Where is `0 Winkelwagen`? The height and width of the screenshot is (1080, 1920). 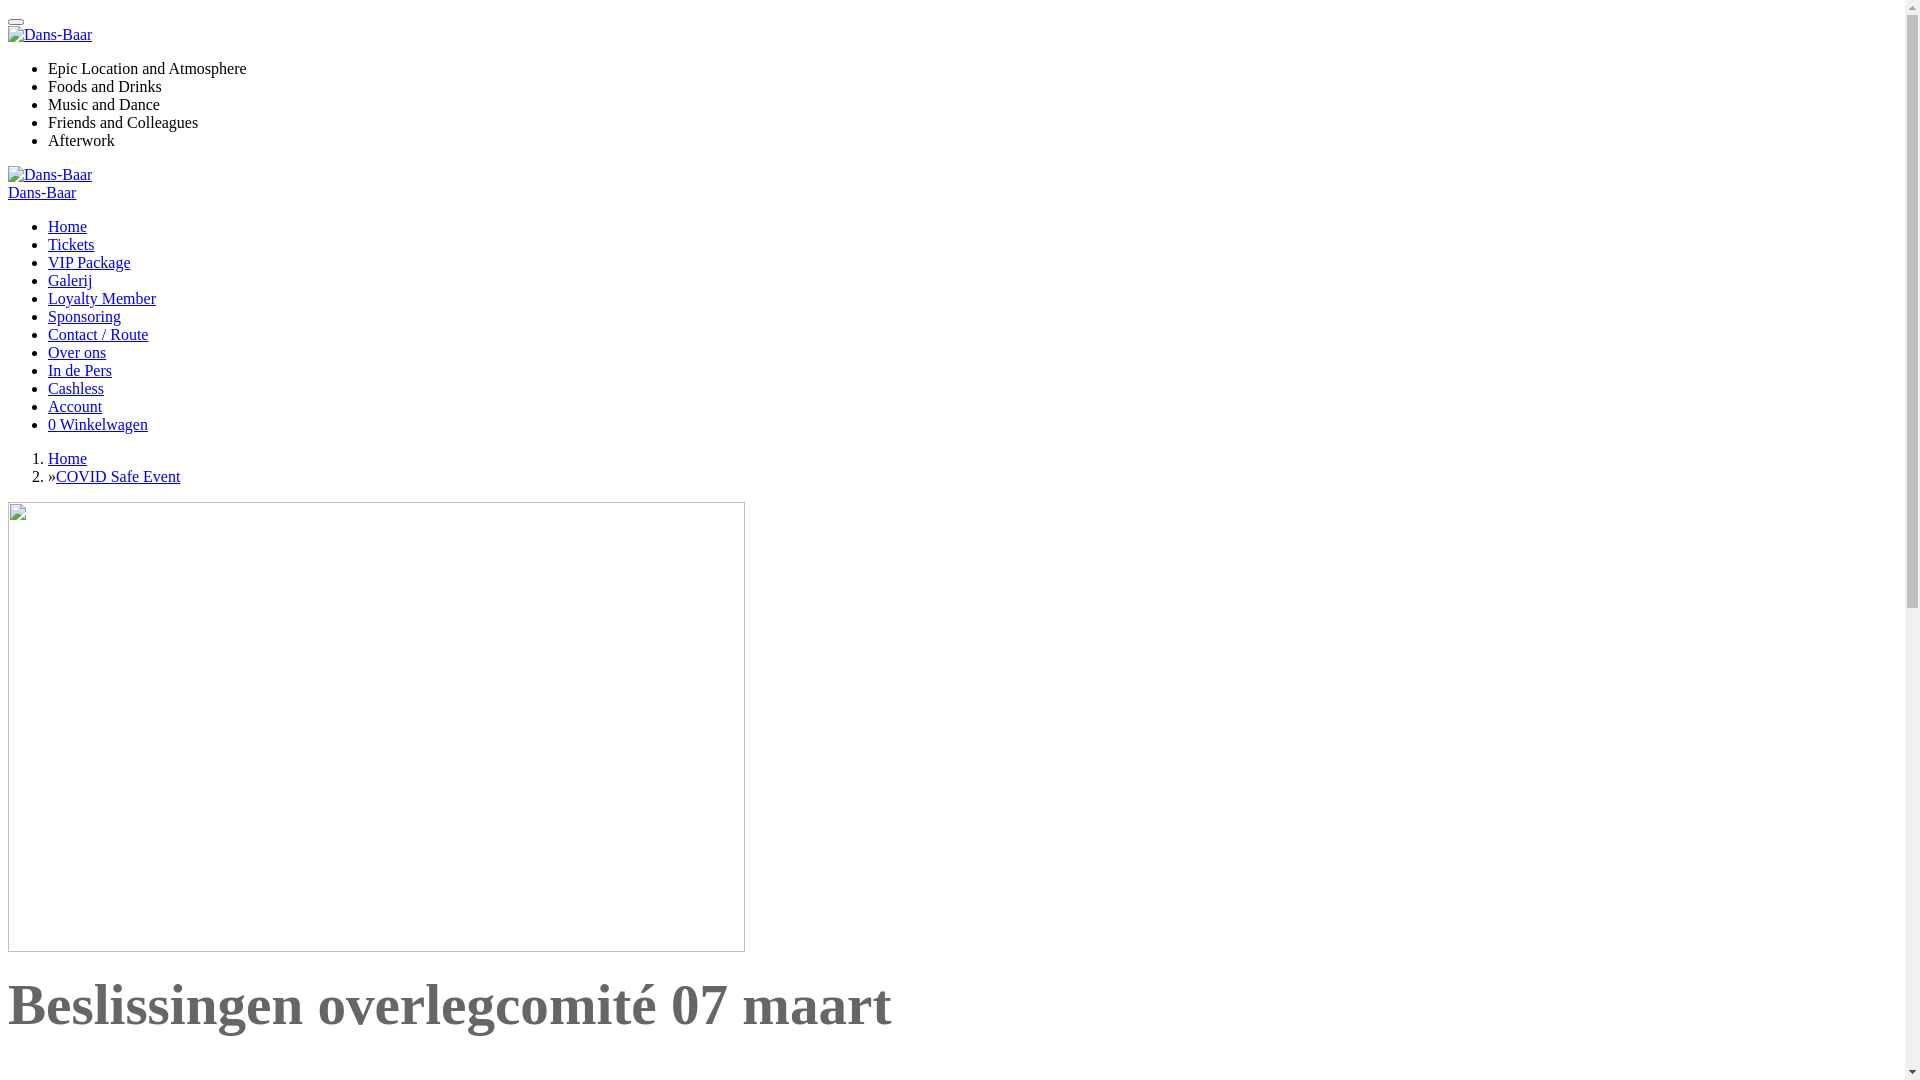 0 Winkelwagen is located at coordinates (98, 424).